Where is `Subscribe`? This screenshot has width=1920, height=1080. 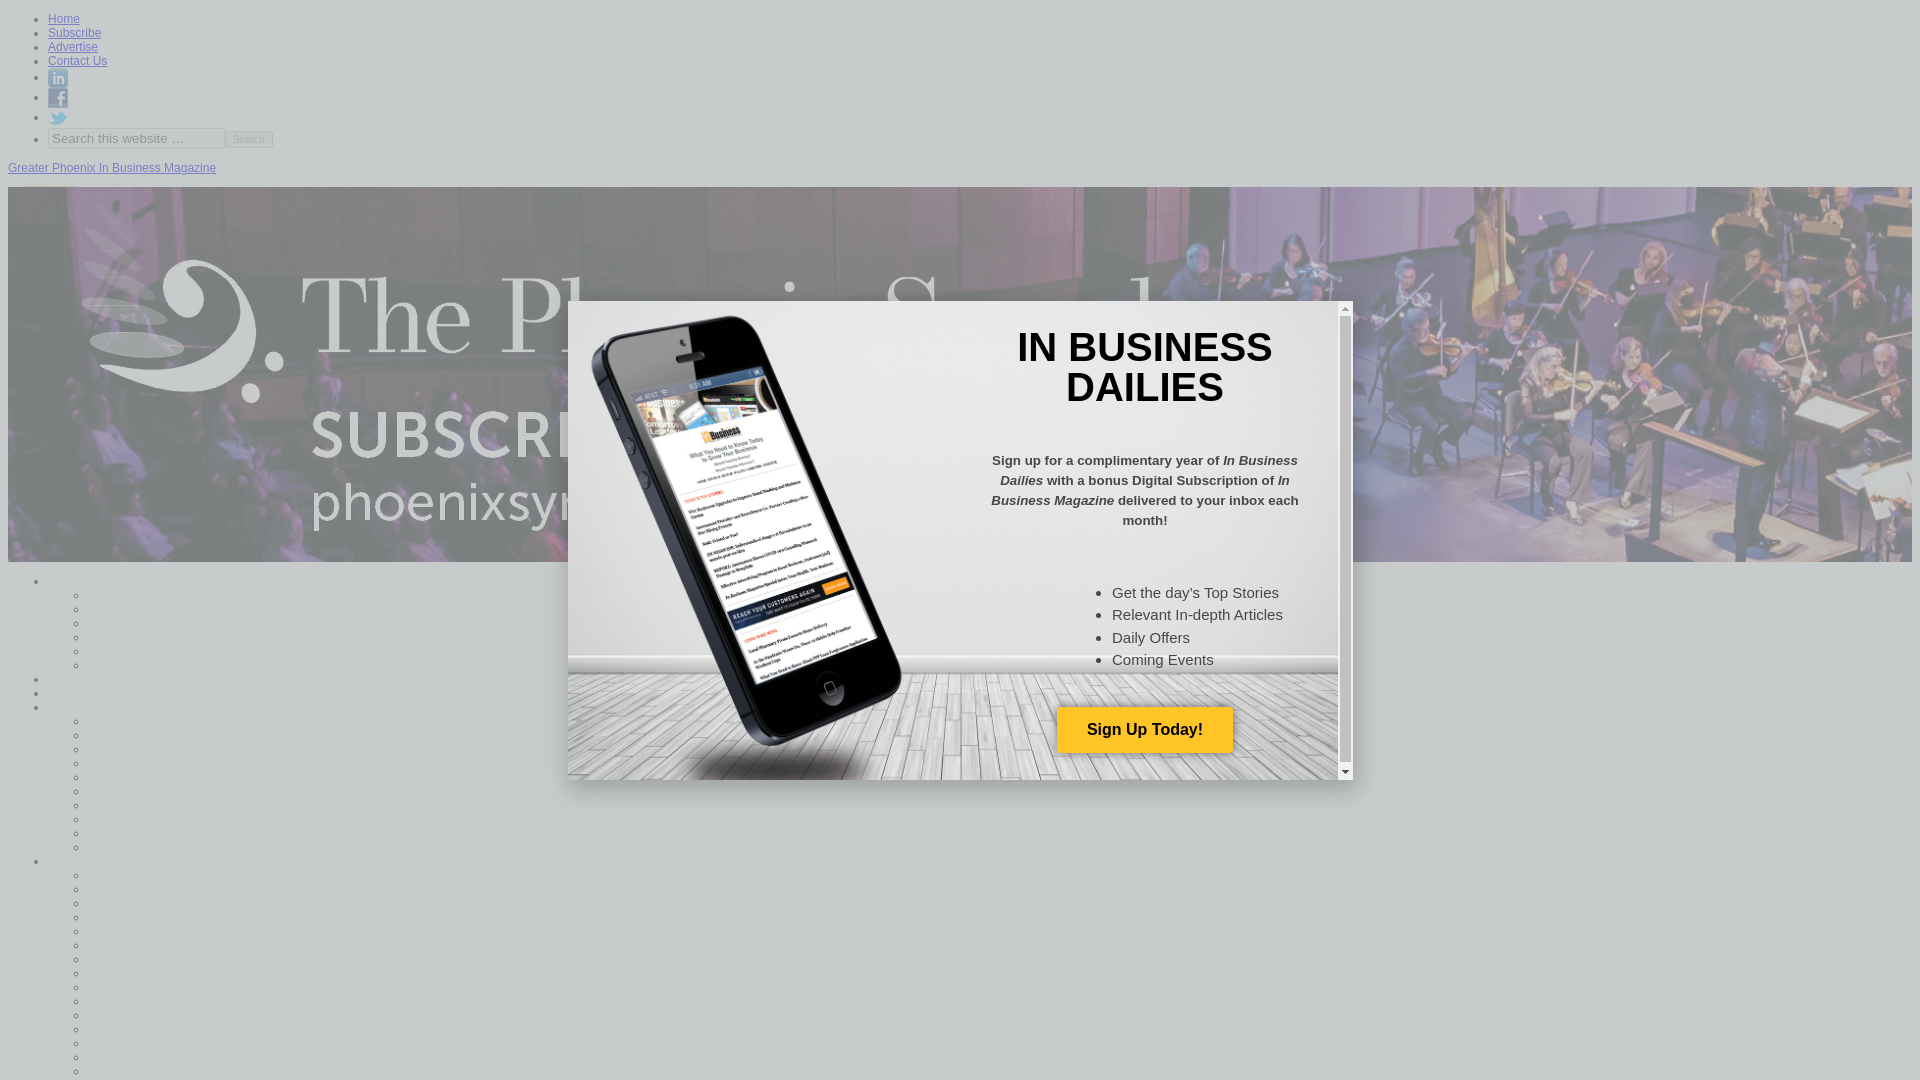 Subscribe is located at coordinates (74, 32).